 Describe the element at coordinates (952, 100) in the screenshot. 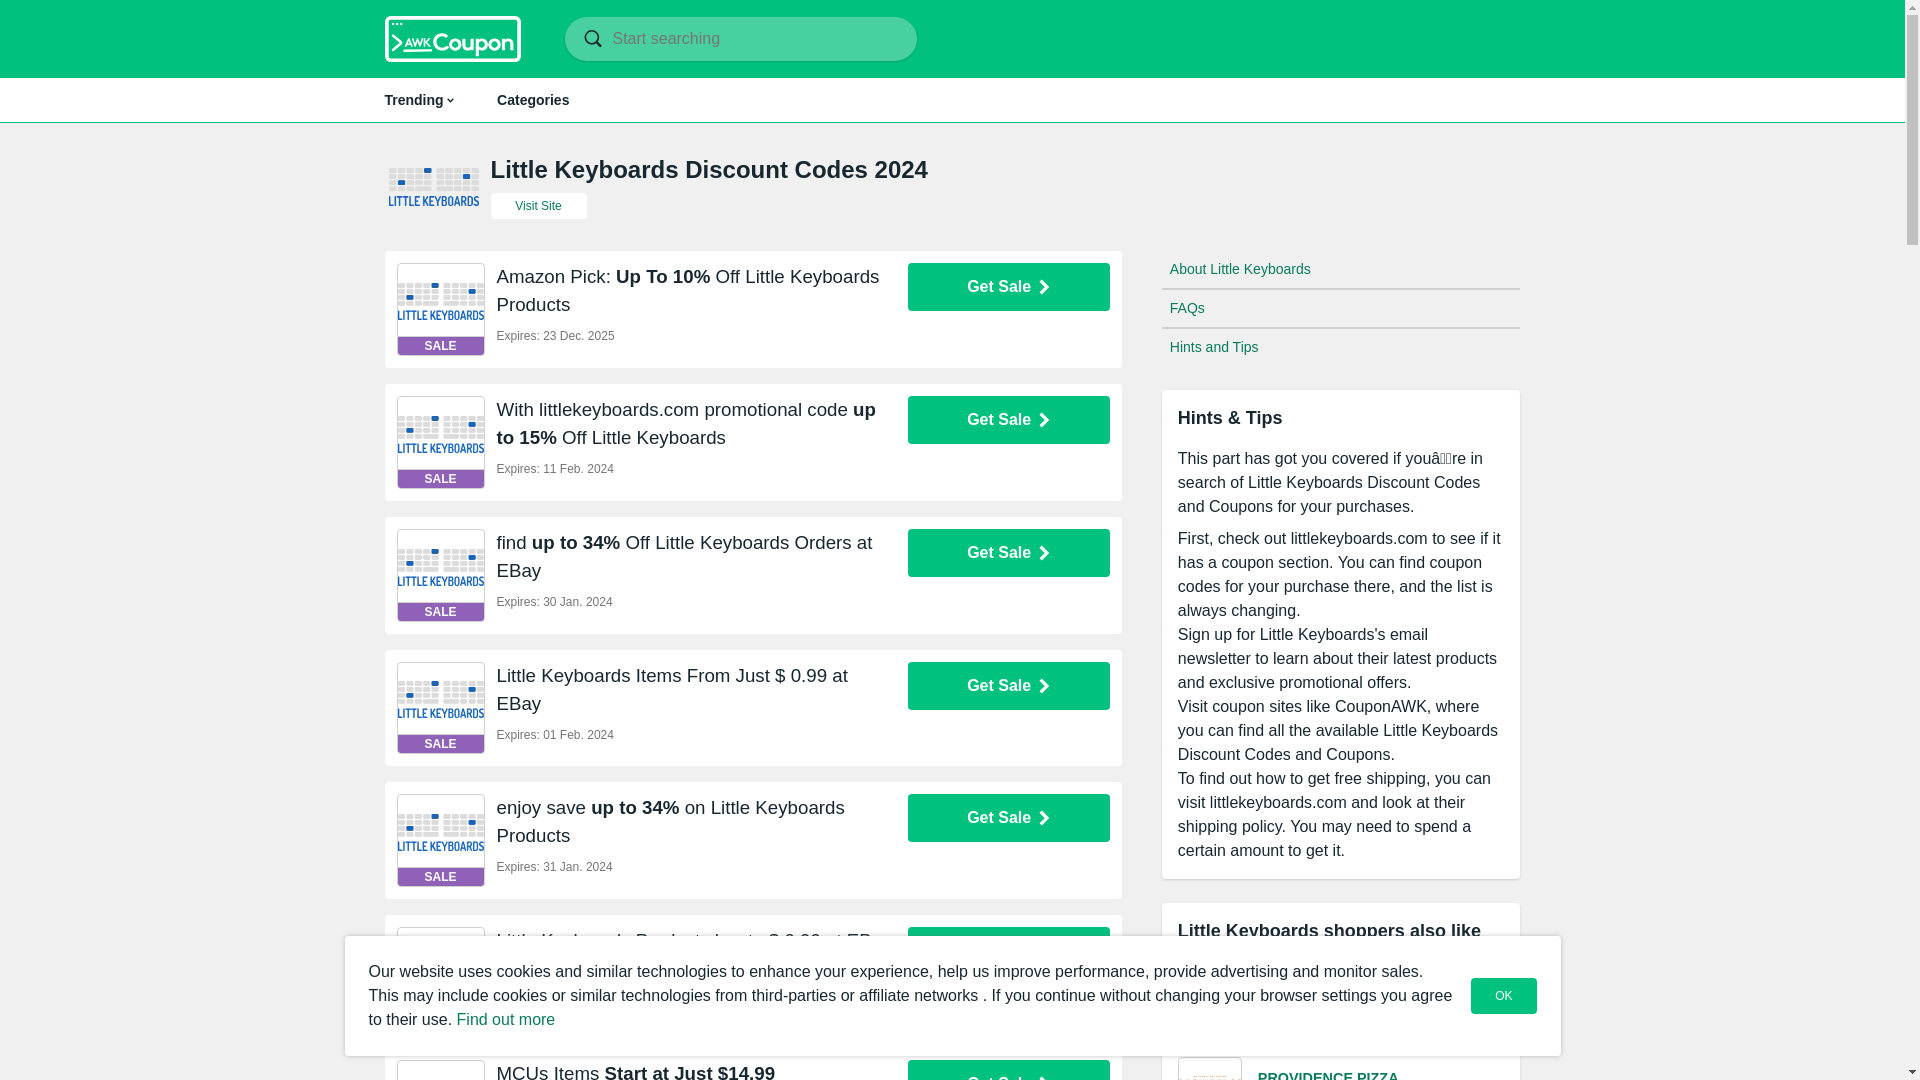

I see `Trending` at that location.